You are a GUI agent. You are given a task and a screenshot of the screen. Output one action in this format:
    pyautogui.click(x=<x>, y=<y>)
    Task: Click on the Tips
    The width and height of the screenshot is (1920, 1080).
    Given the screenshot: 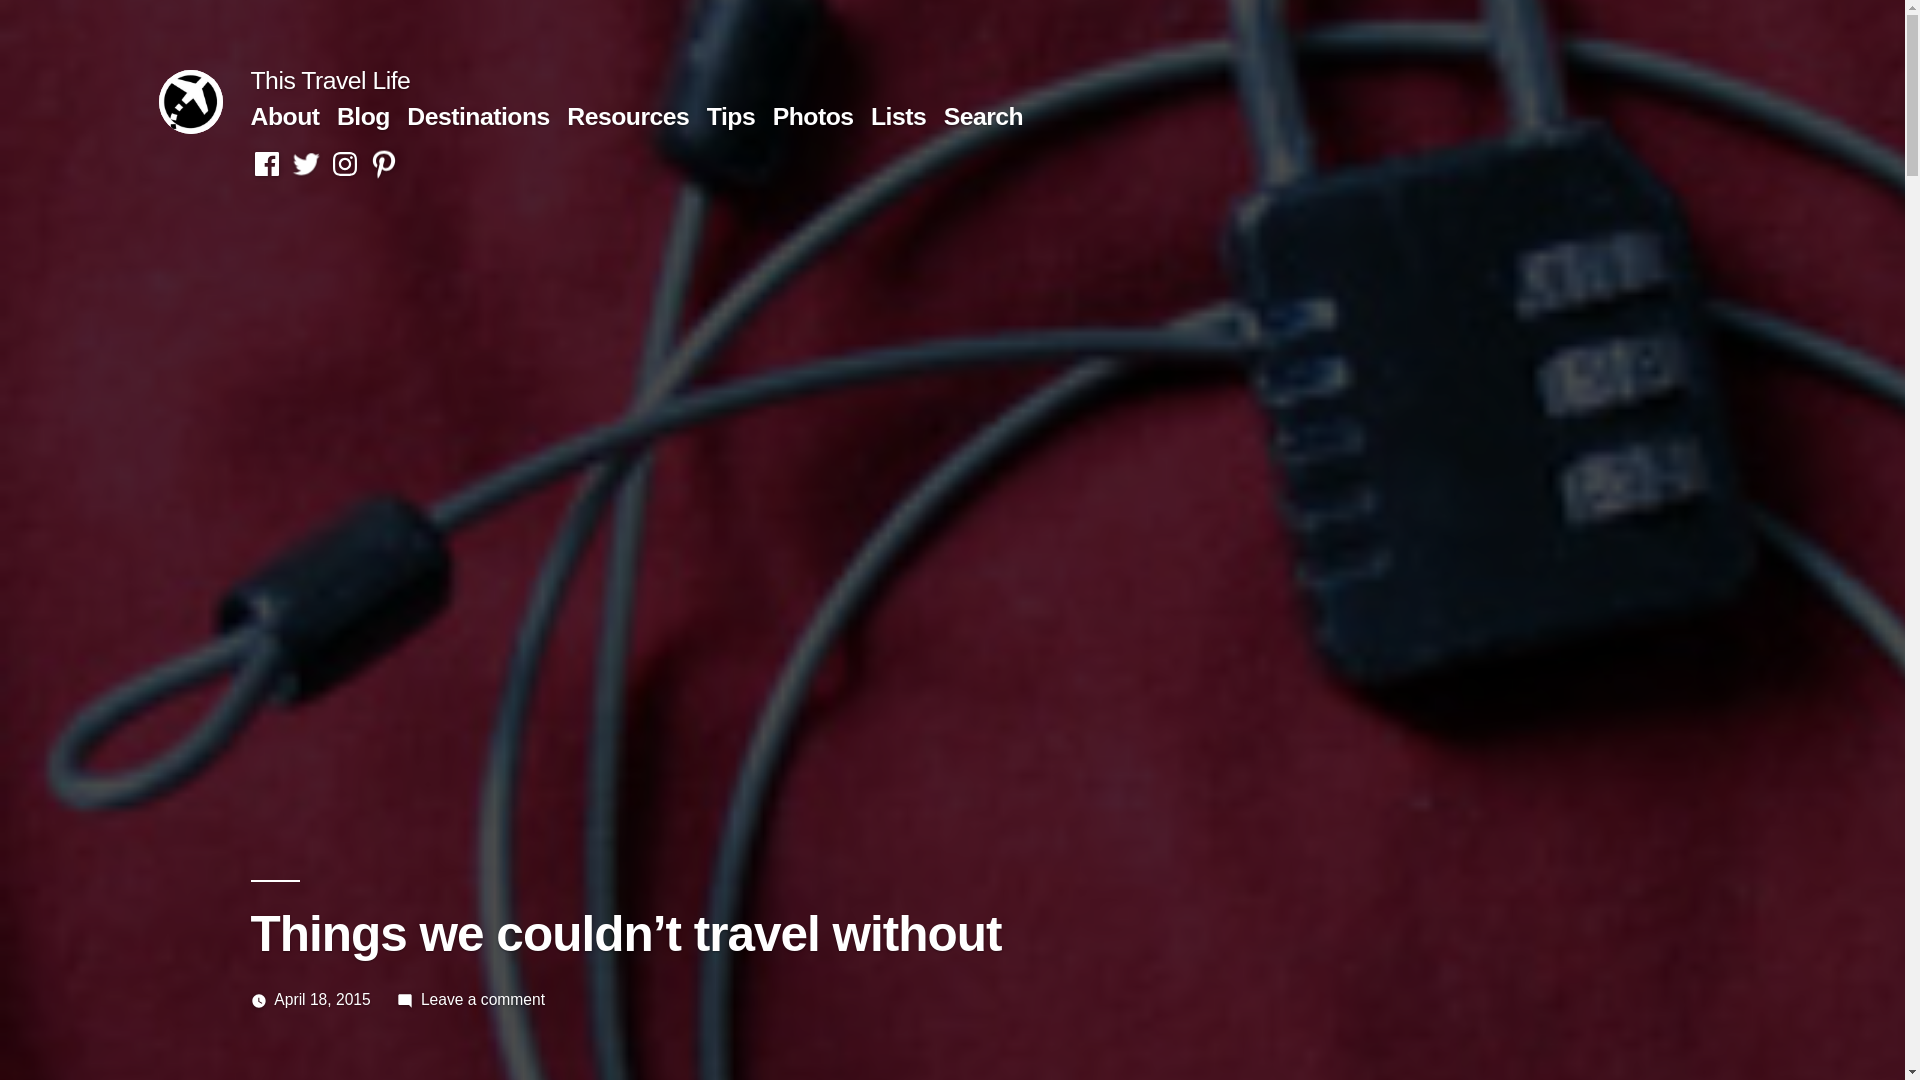 What is the action you would take?
    pyautogui.click(x=730, y=116)
    